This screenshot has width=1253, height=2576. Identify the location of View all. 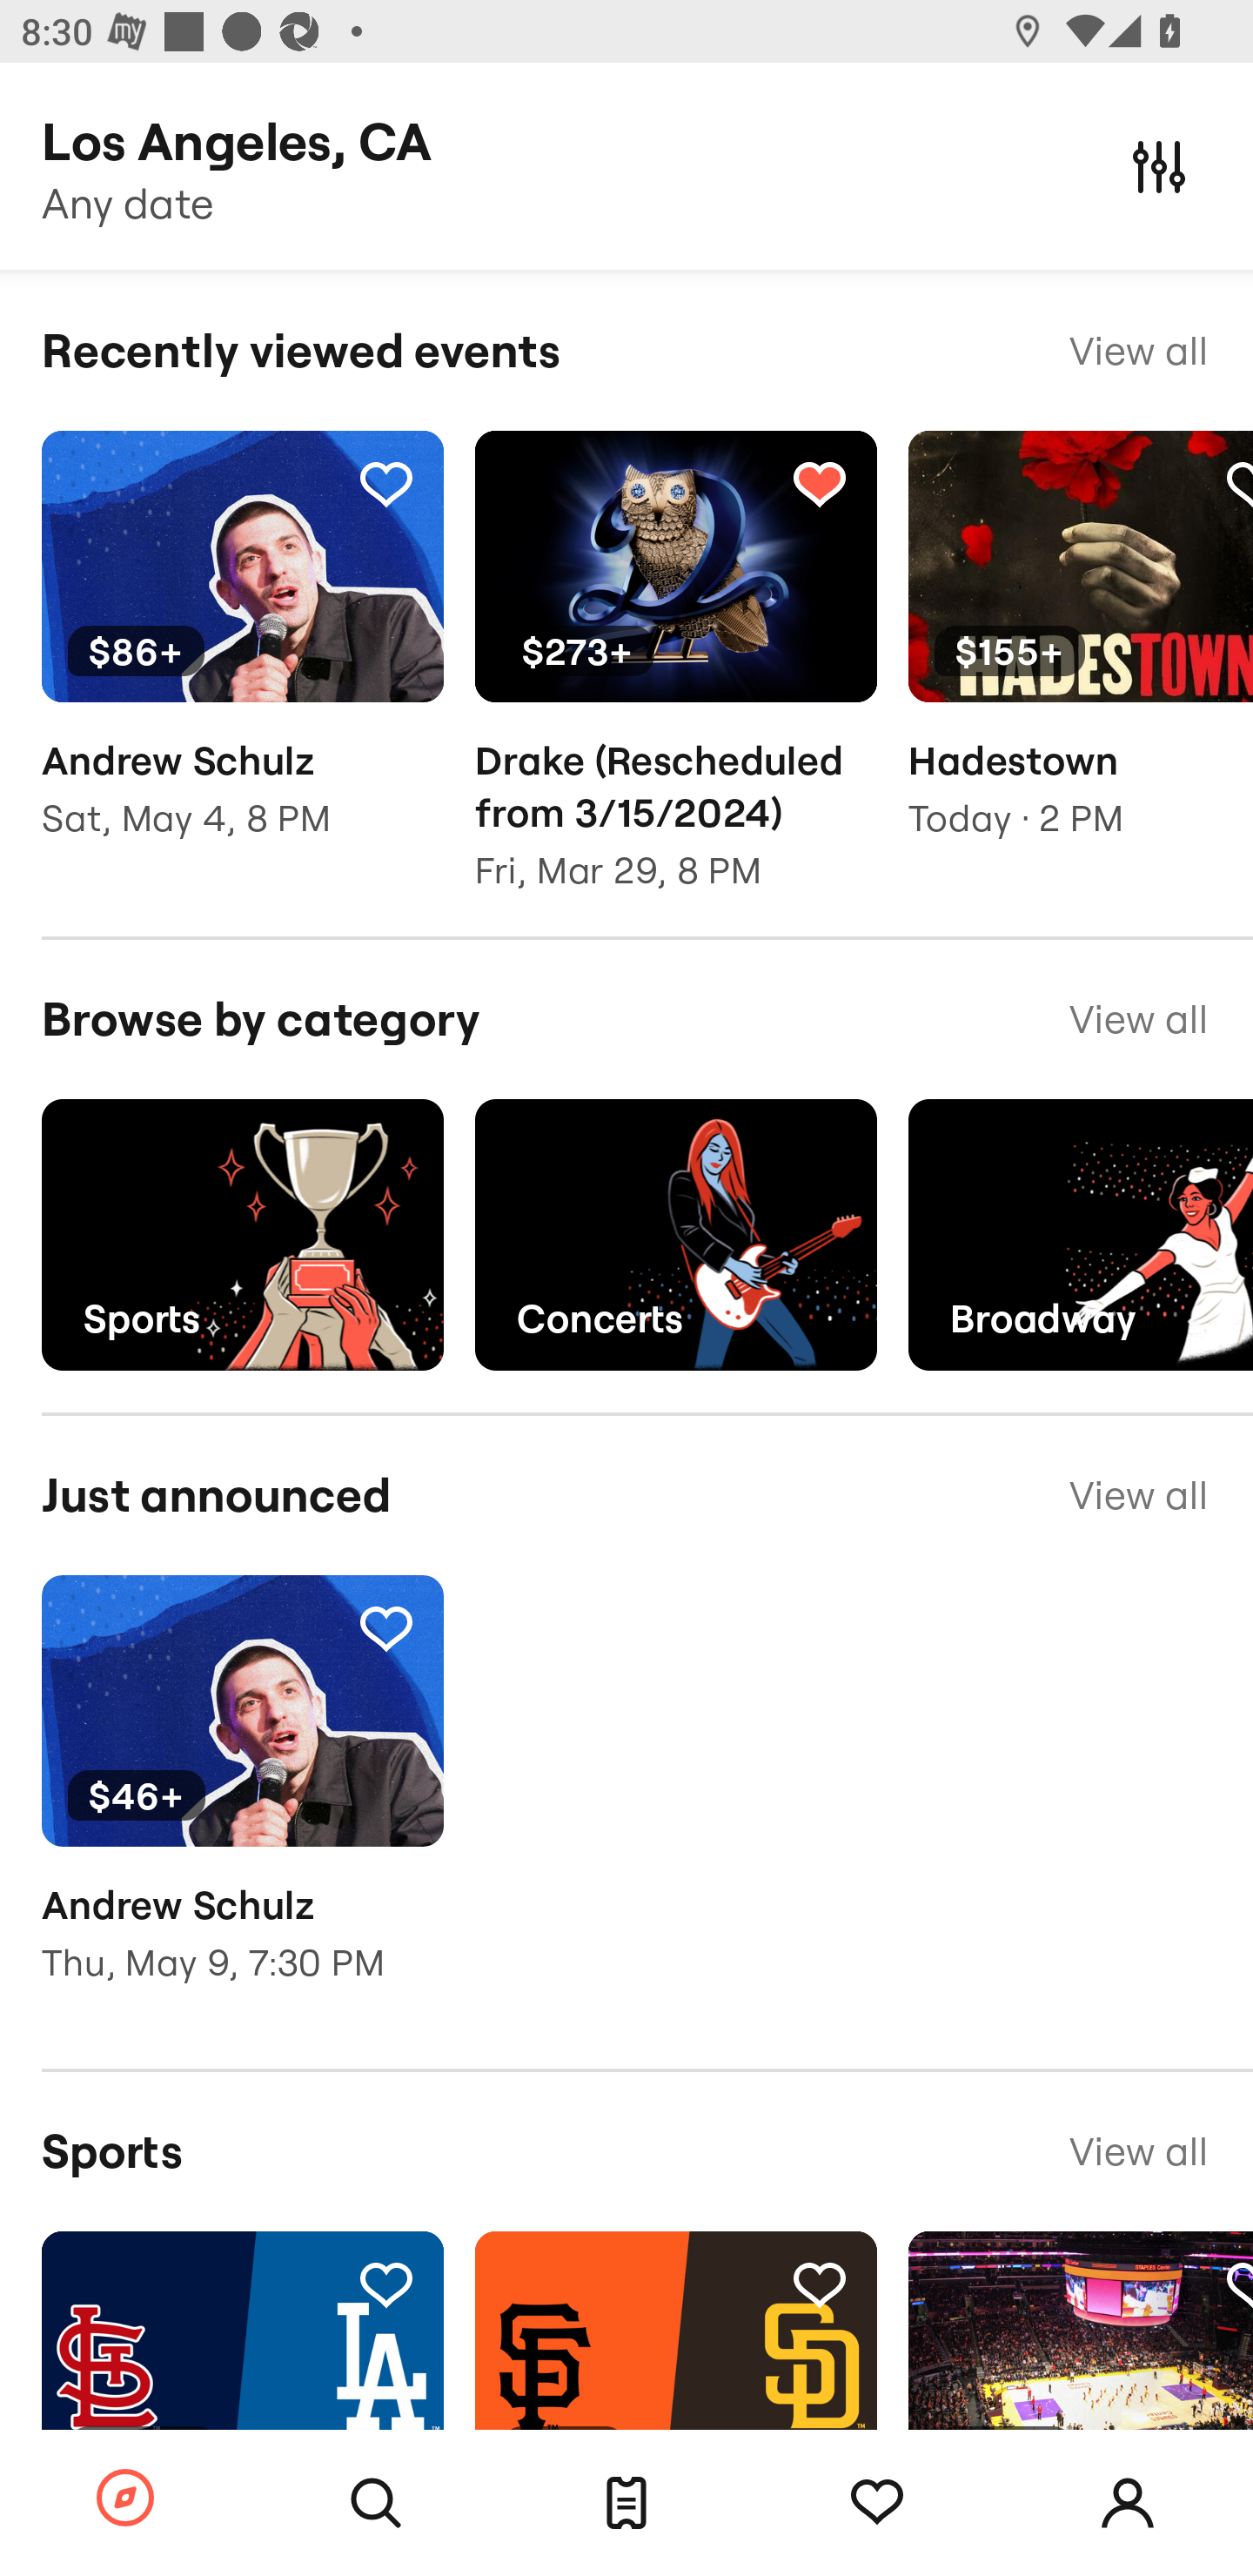
(1138, 1020).